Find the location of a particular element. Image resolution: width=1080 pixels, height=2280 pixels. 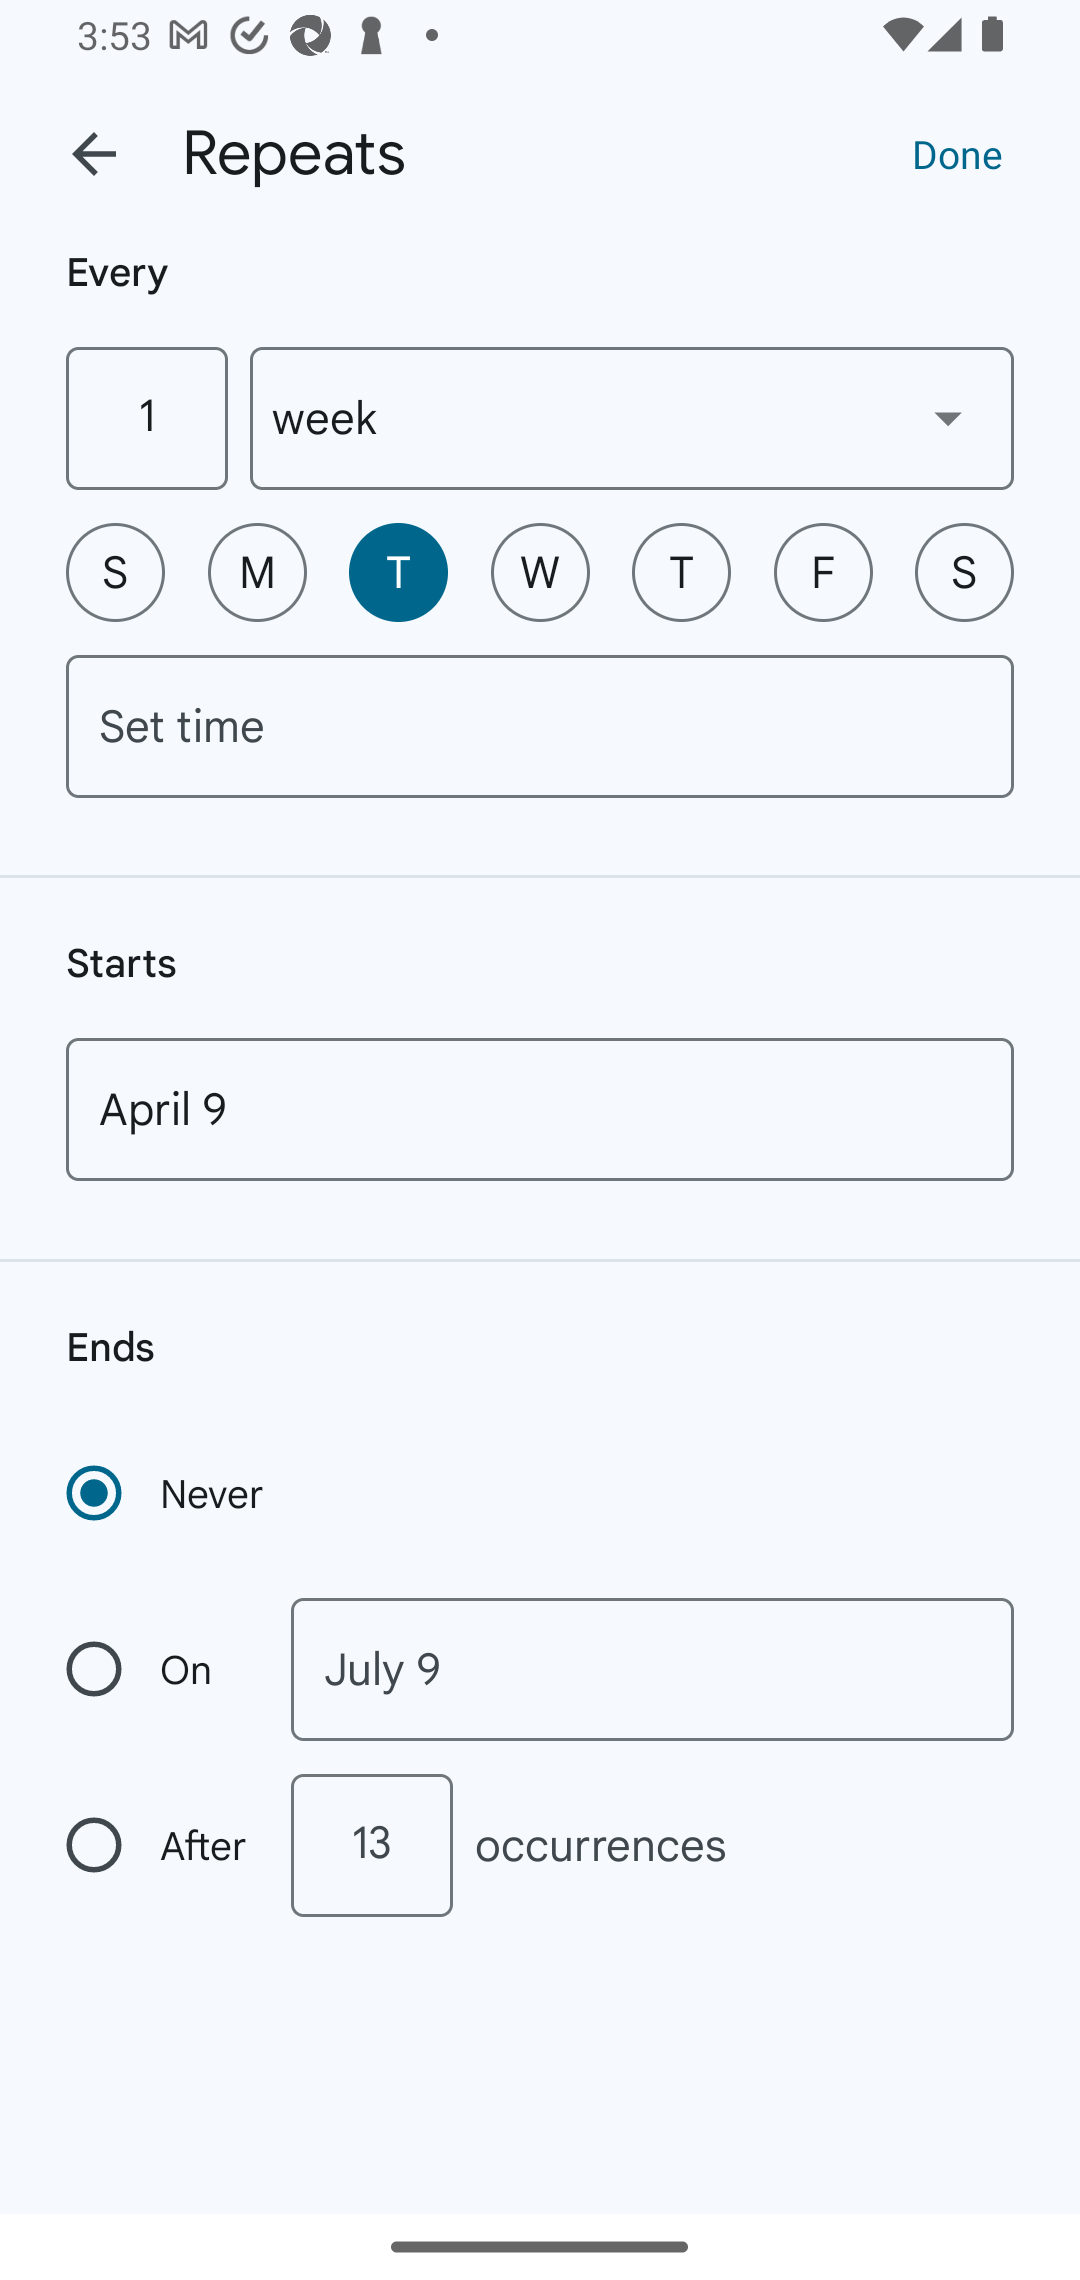

Back is located at coordinates (94, 154).